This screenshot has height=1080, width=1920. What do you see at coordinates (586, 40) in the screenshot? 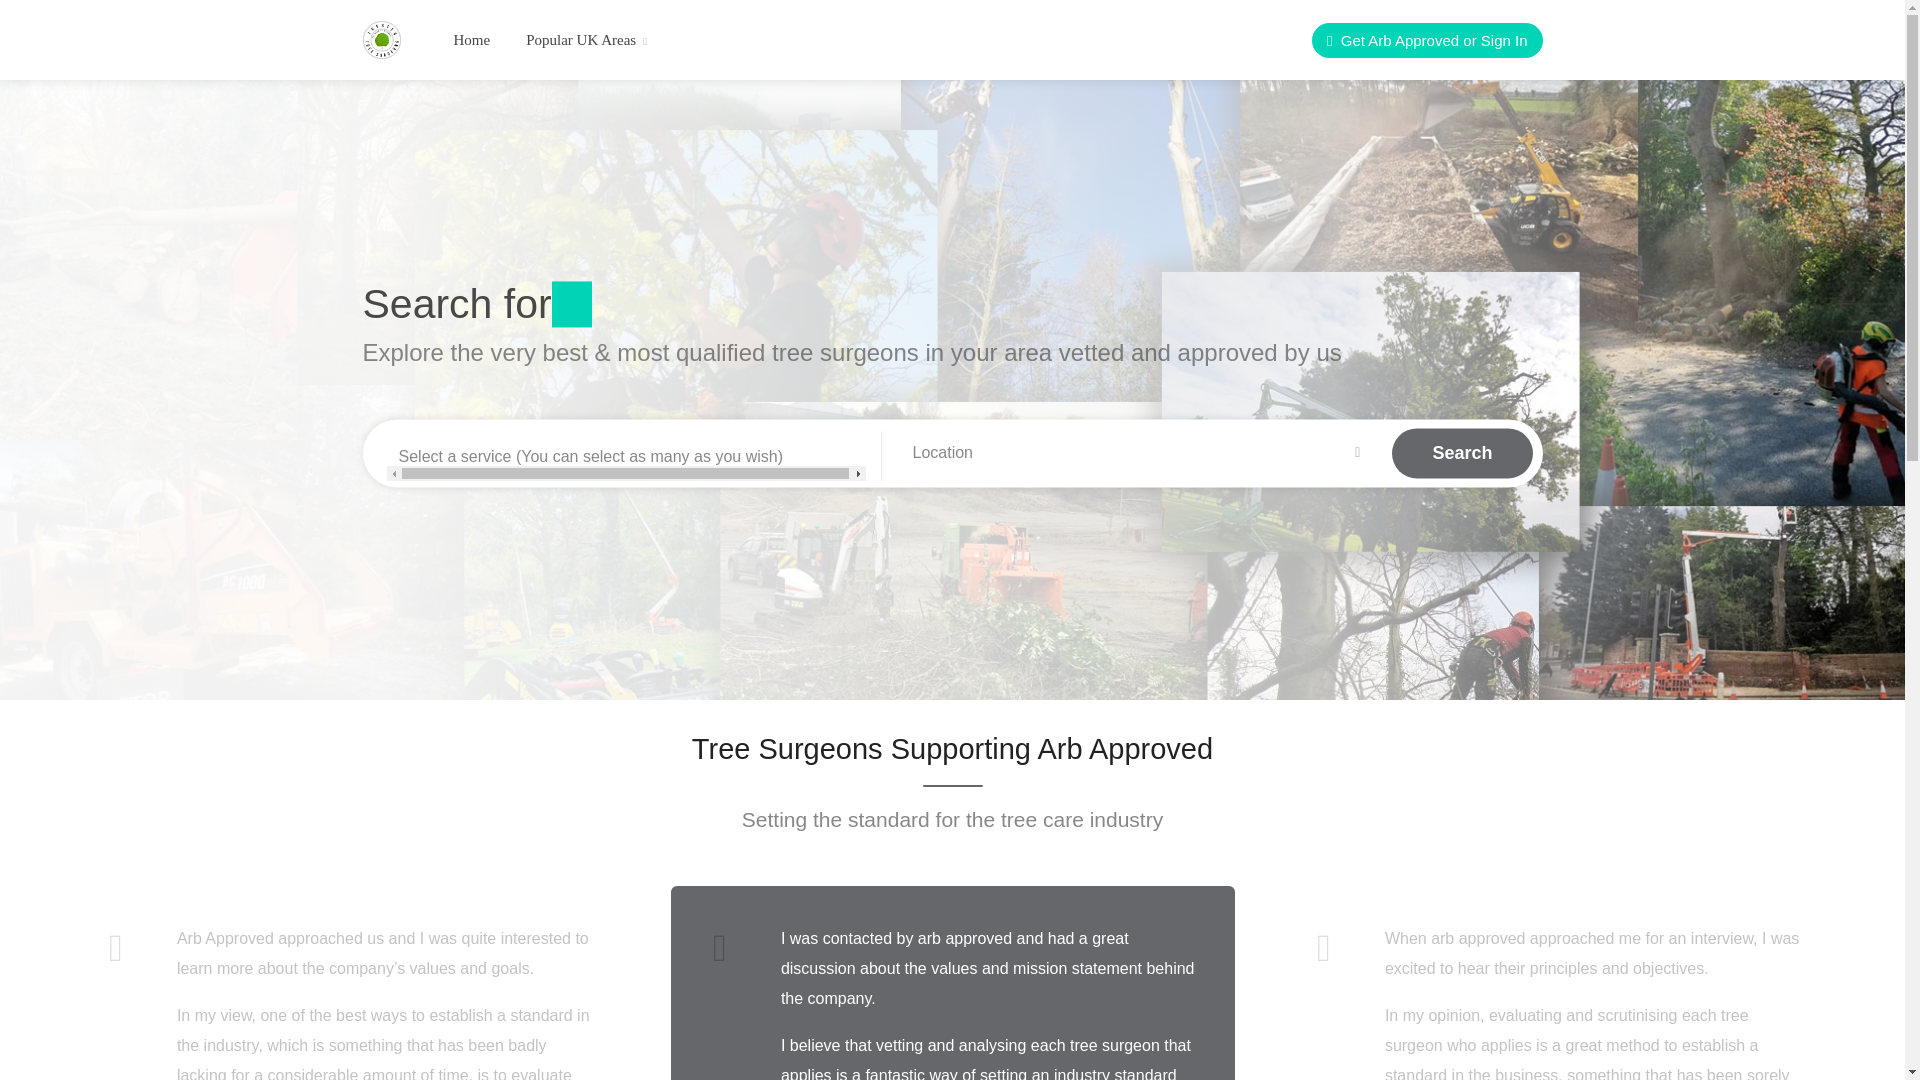
I see `Popular UK Areas` at bounding box center [586, 40].